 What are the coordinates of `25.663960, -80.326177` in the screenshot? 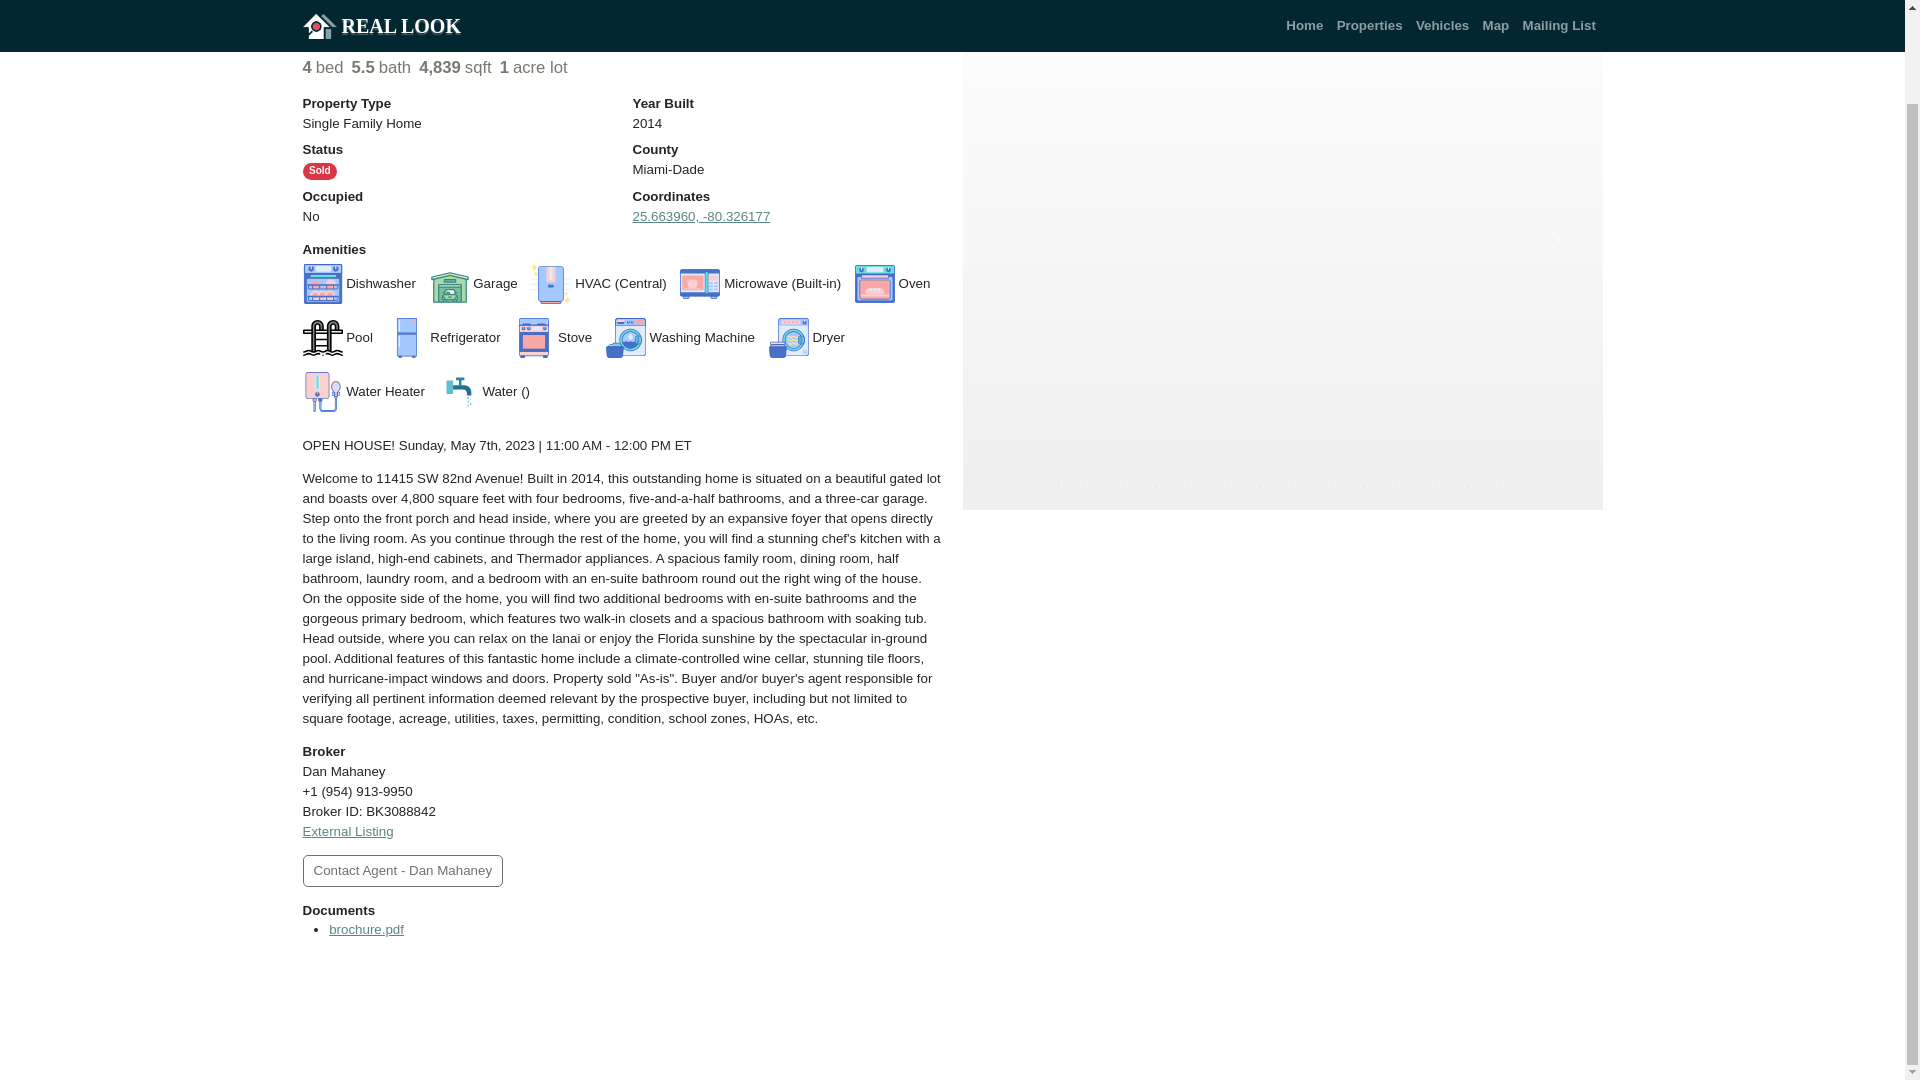 It's located at (700, 216).